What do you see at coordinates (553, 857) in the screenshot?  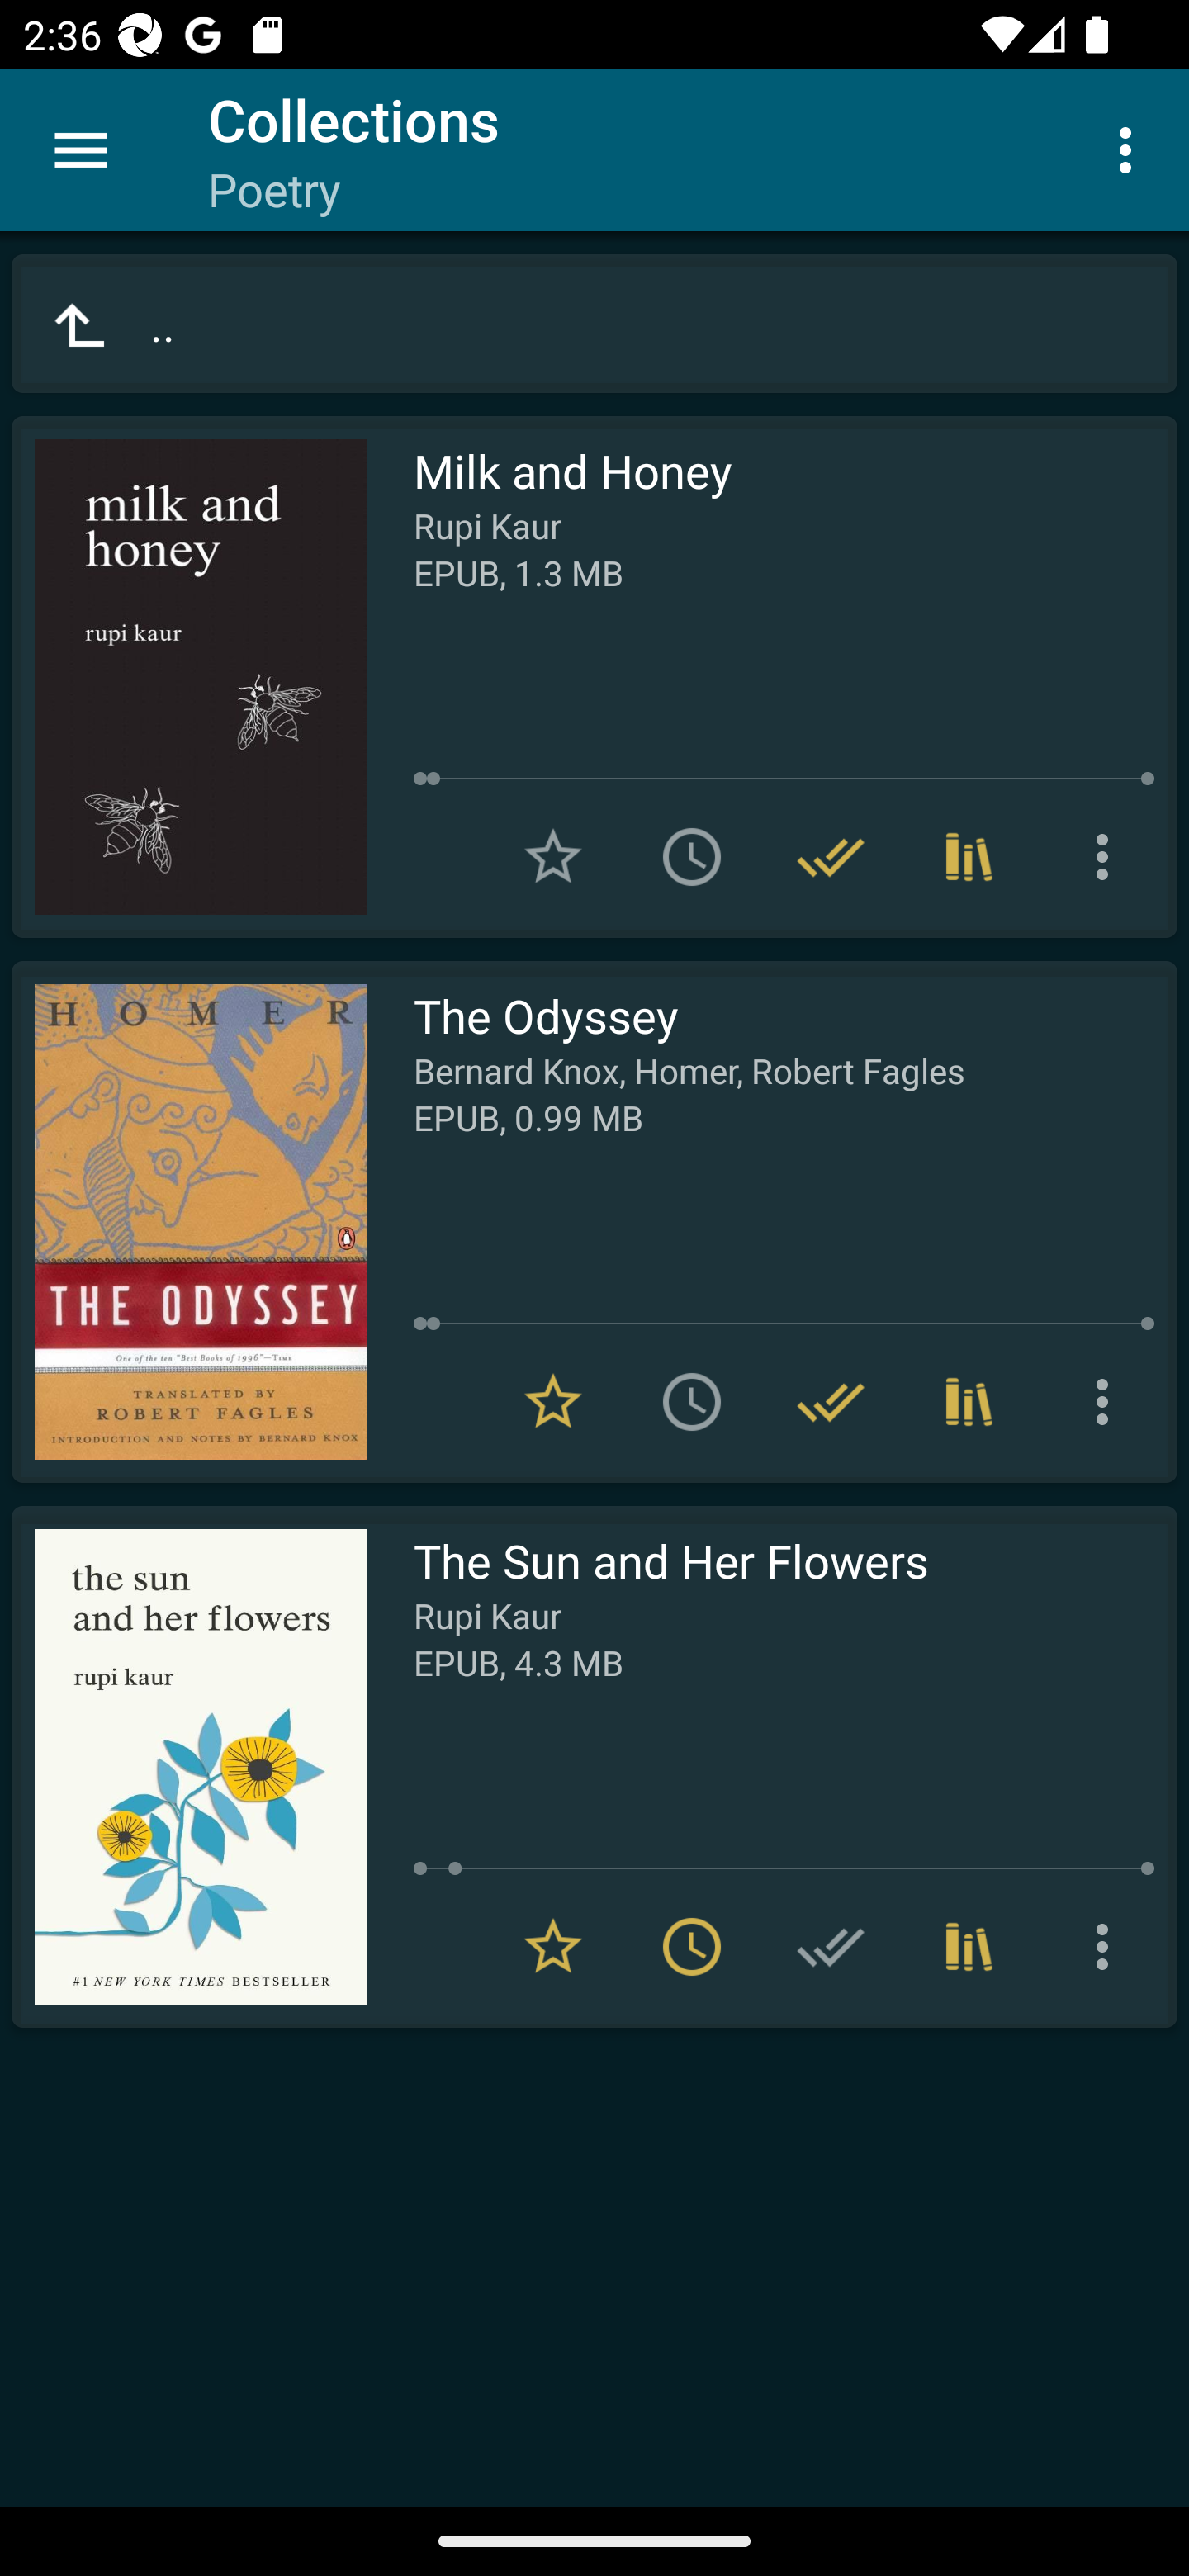 I see `Add to Favorites` at bounding box center [553, 857].